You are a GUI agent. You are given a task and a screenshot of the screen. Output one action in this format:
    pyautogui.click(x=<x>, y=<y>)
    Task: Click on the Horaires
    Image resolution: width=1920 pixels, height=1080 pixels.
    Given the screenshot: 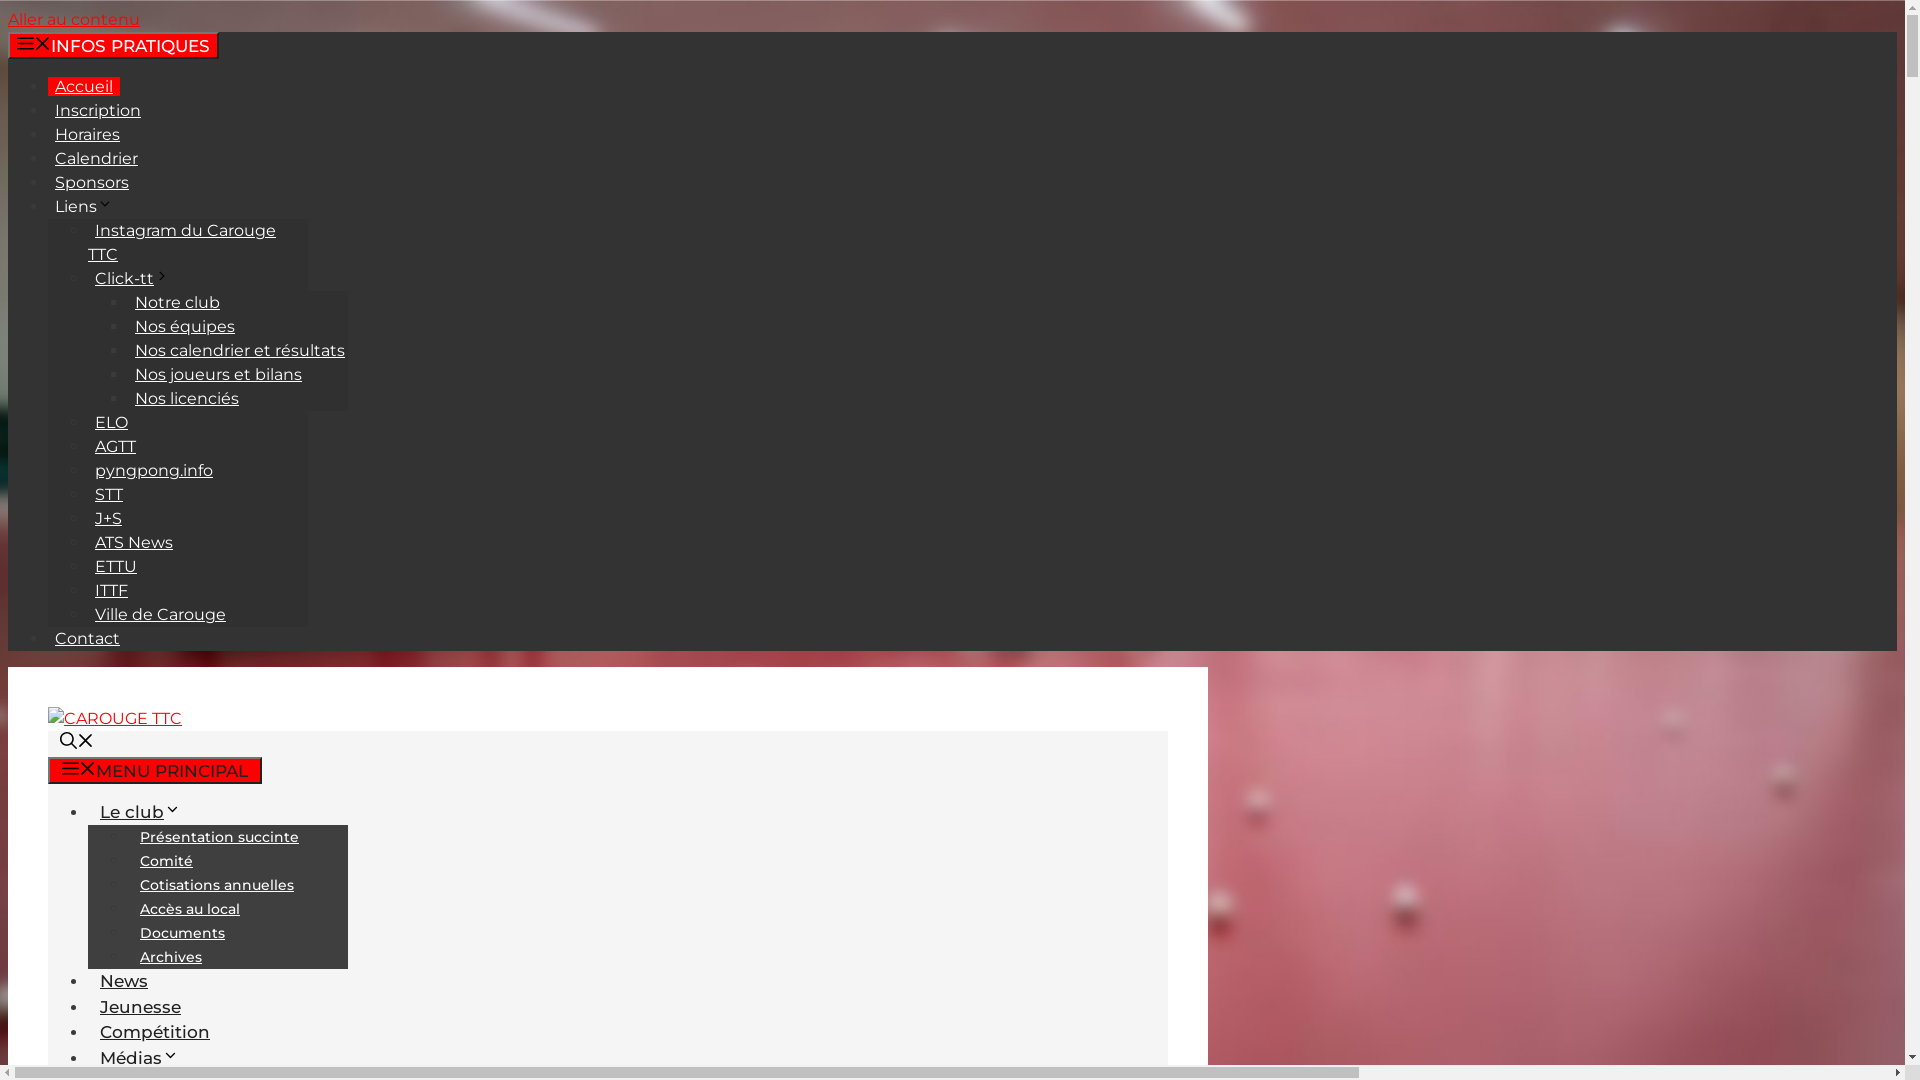 What is the action you would take?
    pyautogui.click(x=88, y=134)
    